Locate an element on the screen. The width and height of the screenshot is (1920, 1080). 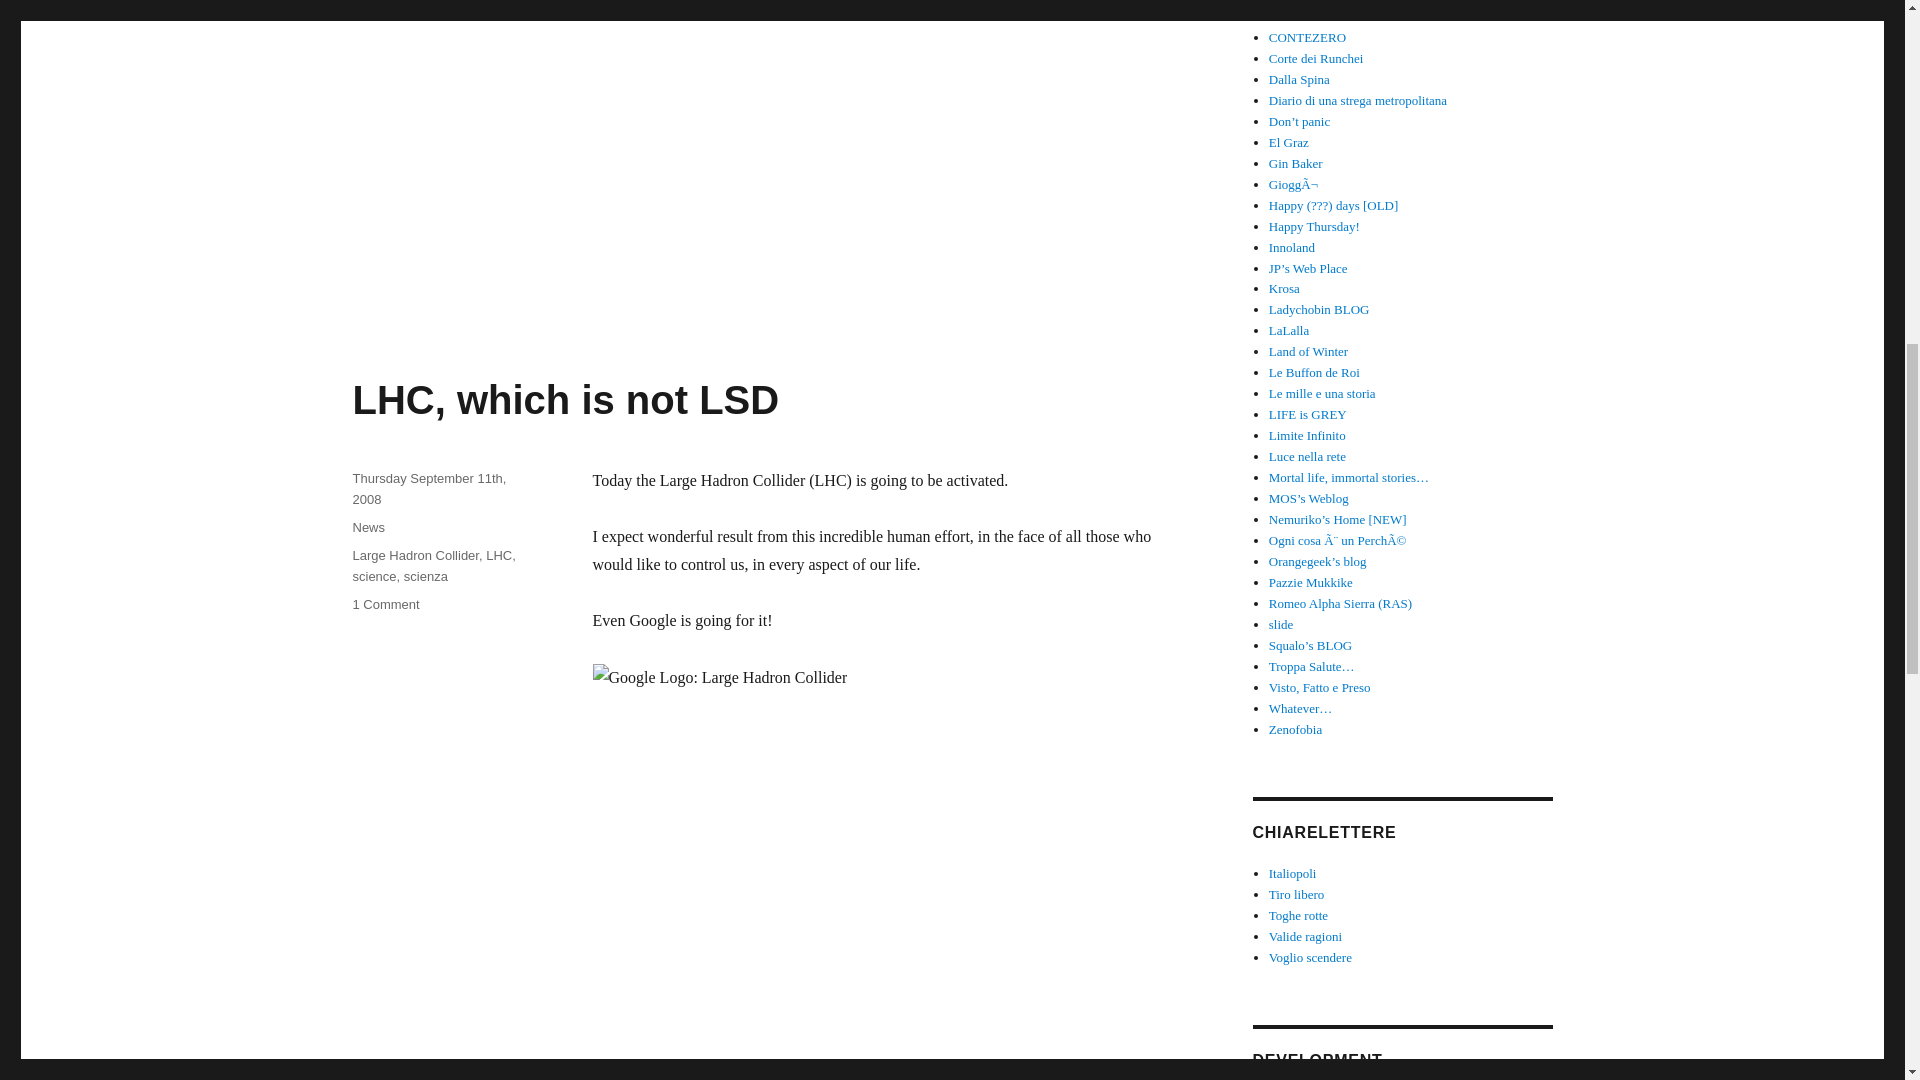
Il blog di Eflamma is located at coordinates (1310, 16).